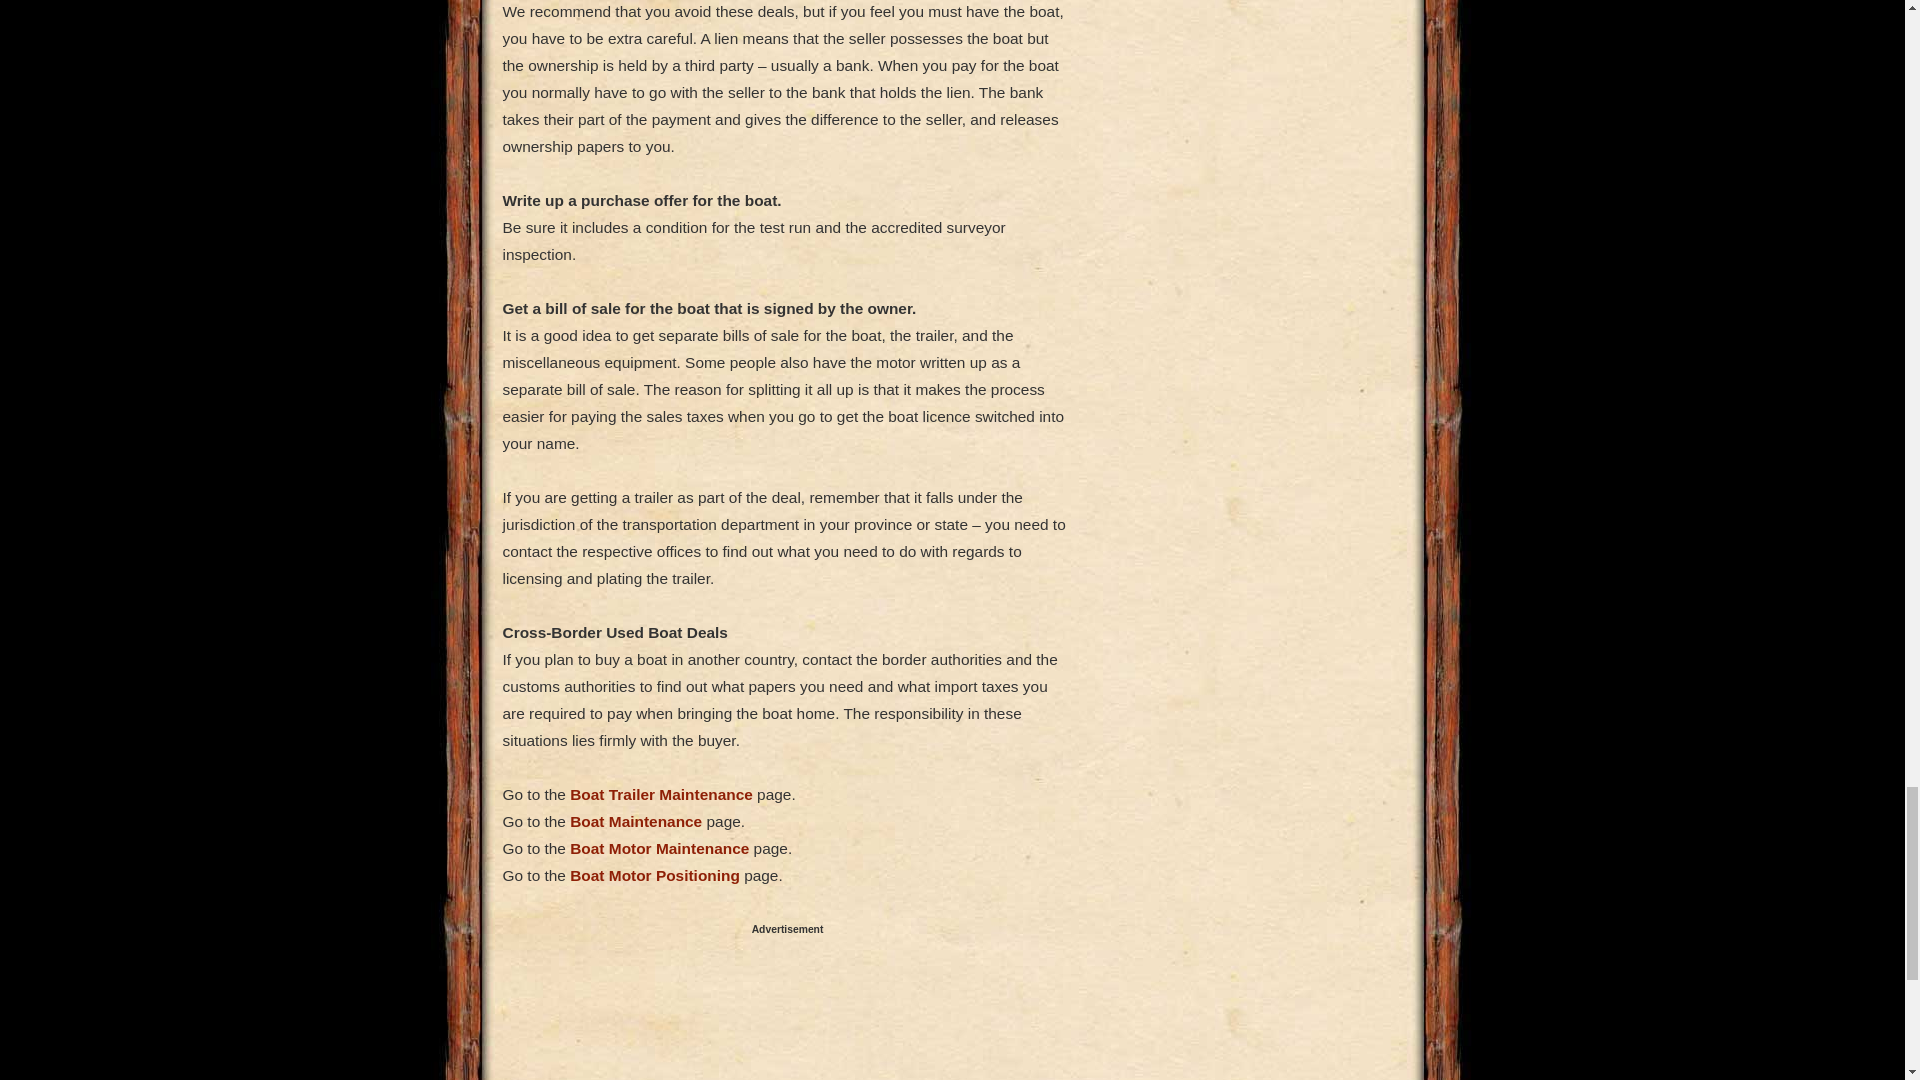  I want to click on Boat Trailer Maintenance, so click(661, 794).